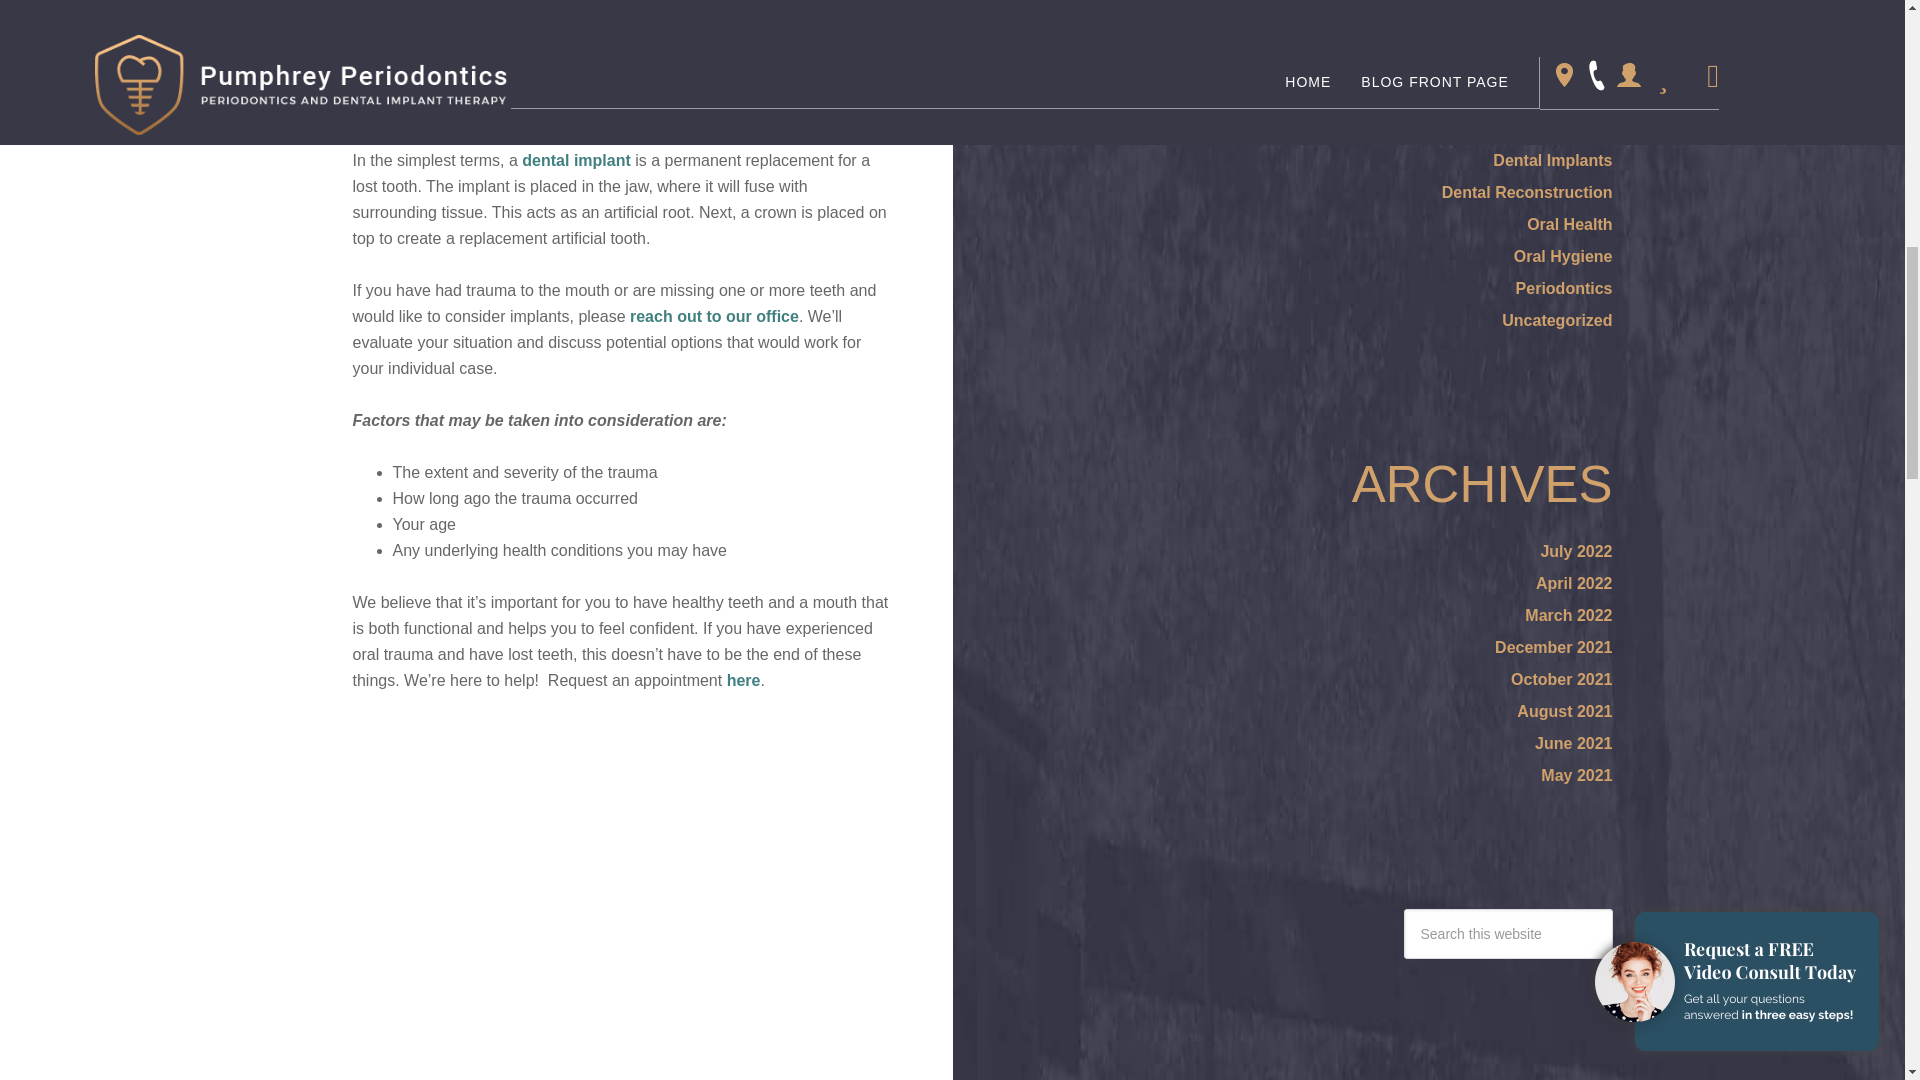 Image resolution: width=1920 pixels, height=1080 pixels. Describe the element at coordinates (1526, 192) in the screenshot. I see `Dental Reconstruction` at that location.